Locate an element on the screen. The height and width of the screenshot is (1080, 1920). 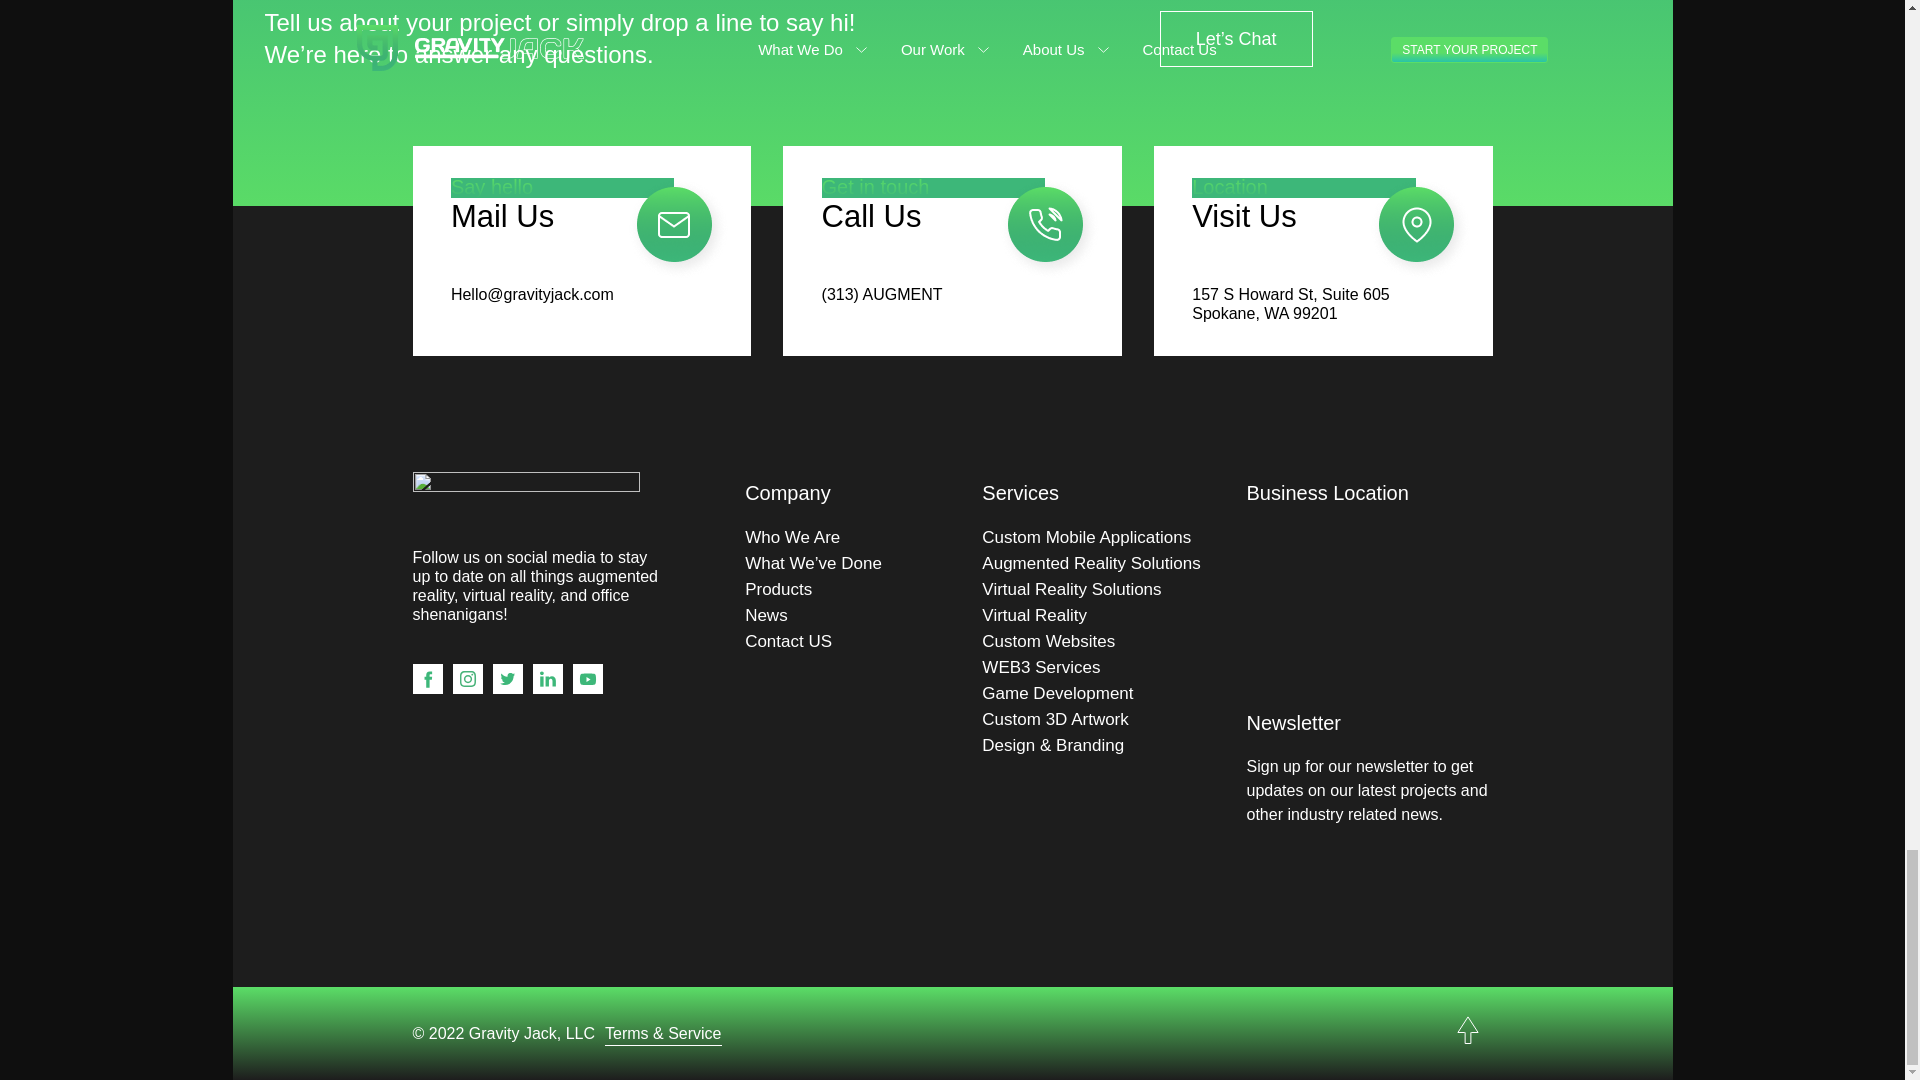
Follow on Instagram is located at coordinates (466, 679).